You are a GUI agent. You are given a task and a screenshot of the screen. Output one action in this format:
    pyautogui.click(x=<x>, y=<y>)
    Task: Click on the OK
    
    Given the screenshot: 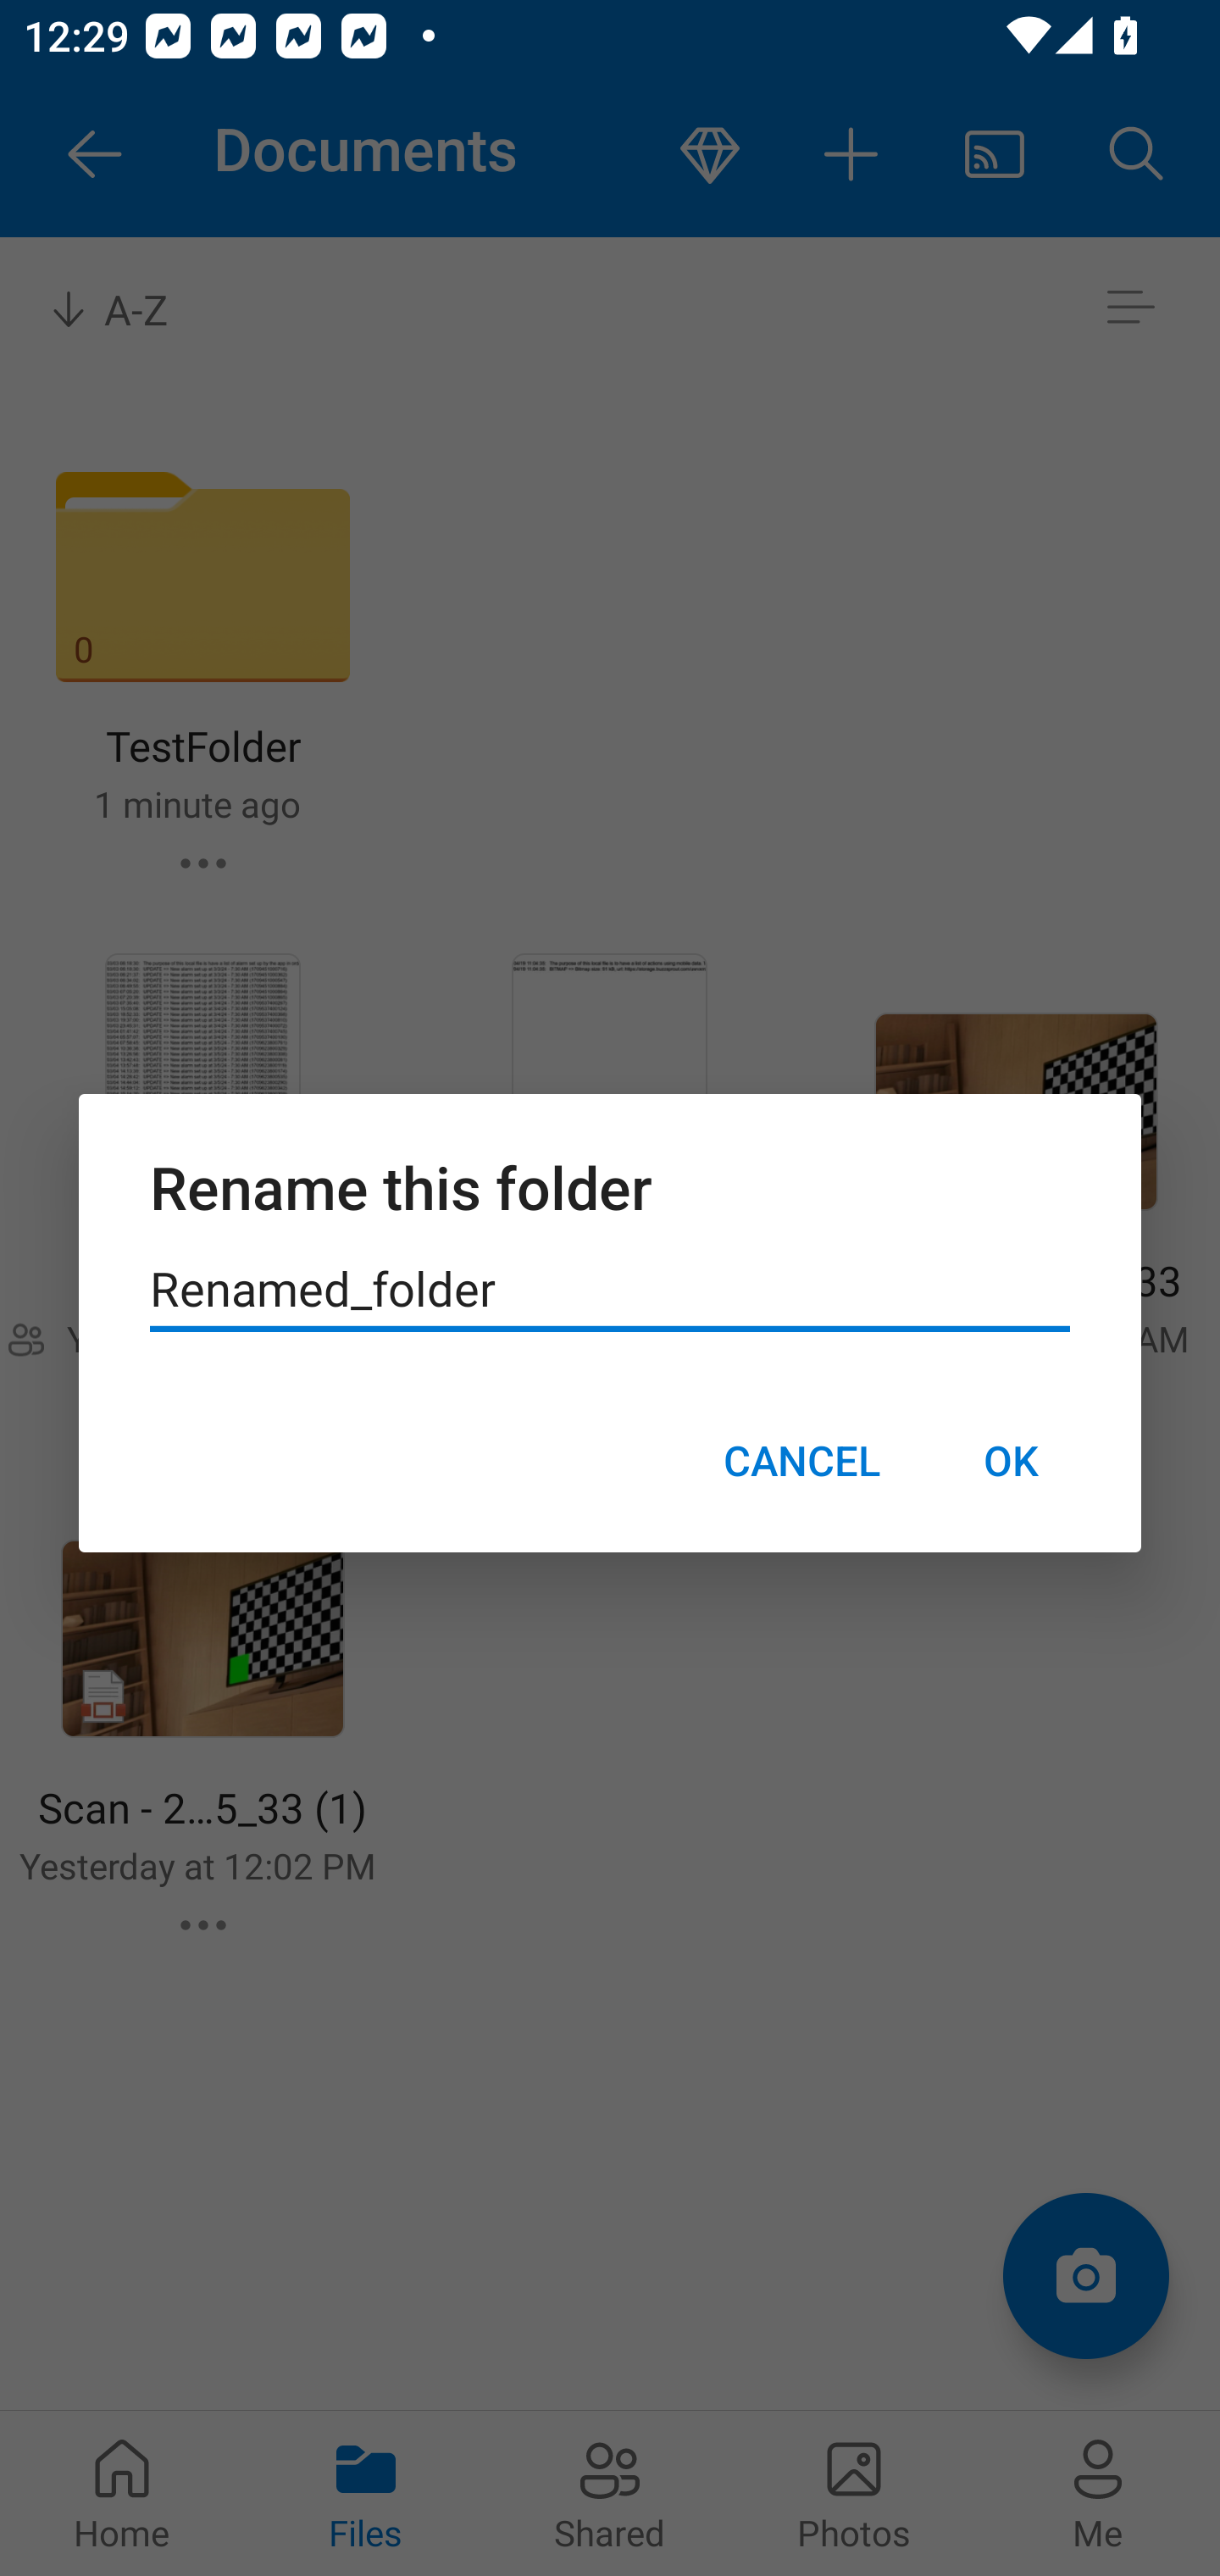 What is the action you would take?
    pyautogui.click(x=1010, y=1460)
    